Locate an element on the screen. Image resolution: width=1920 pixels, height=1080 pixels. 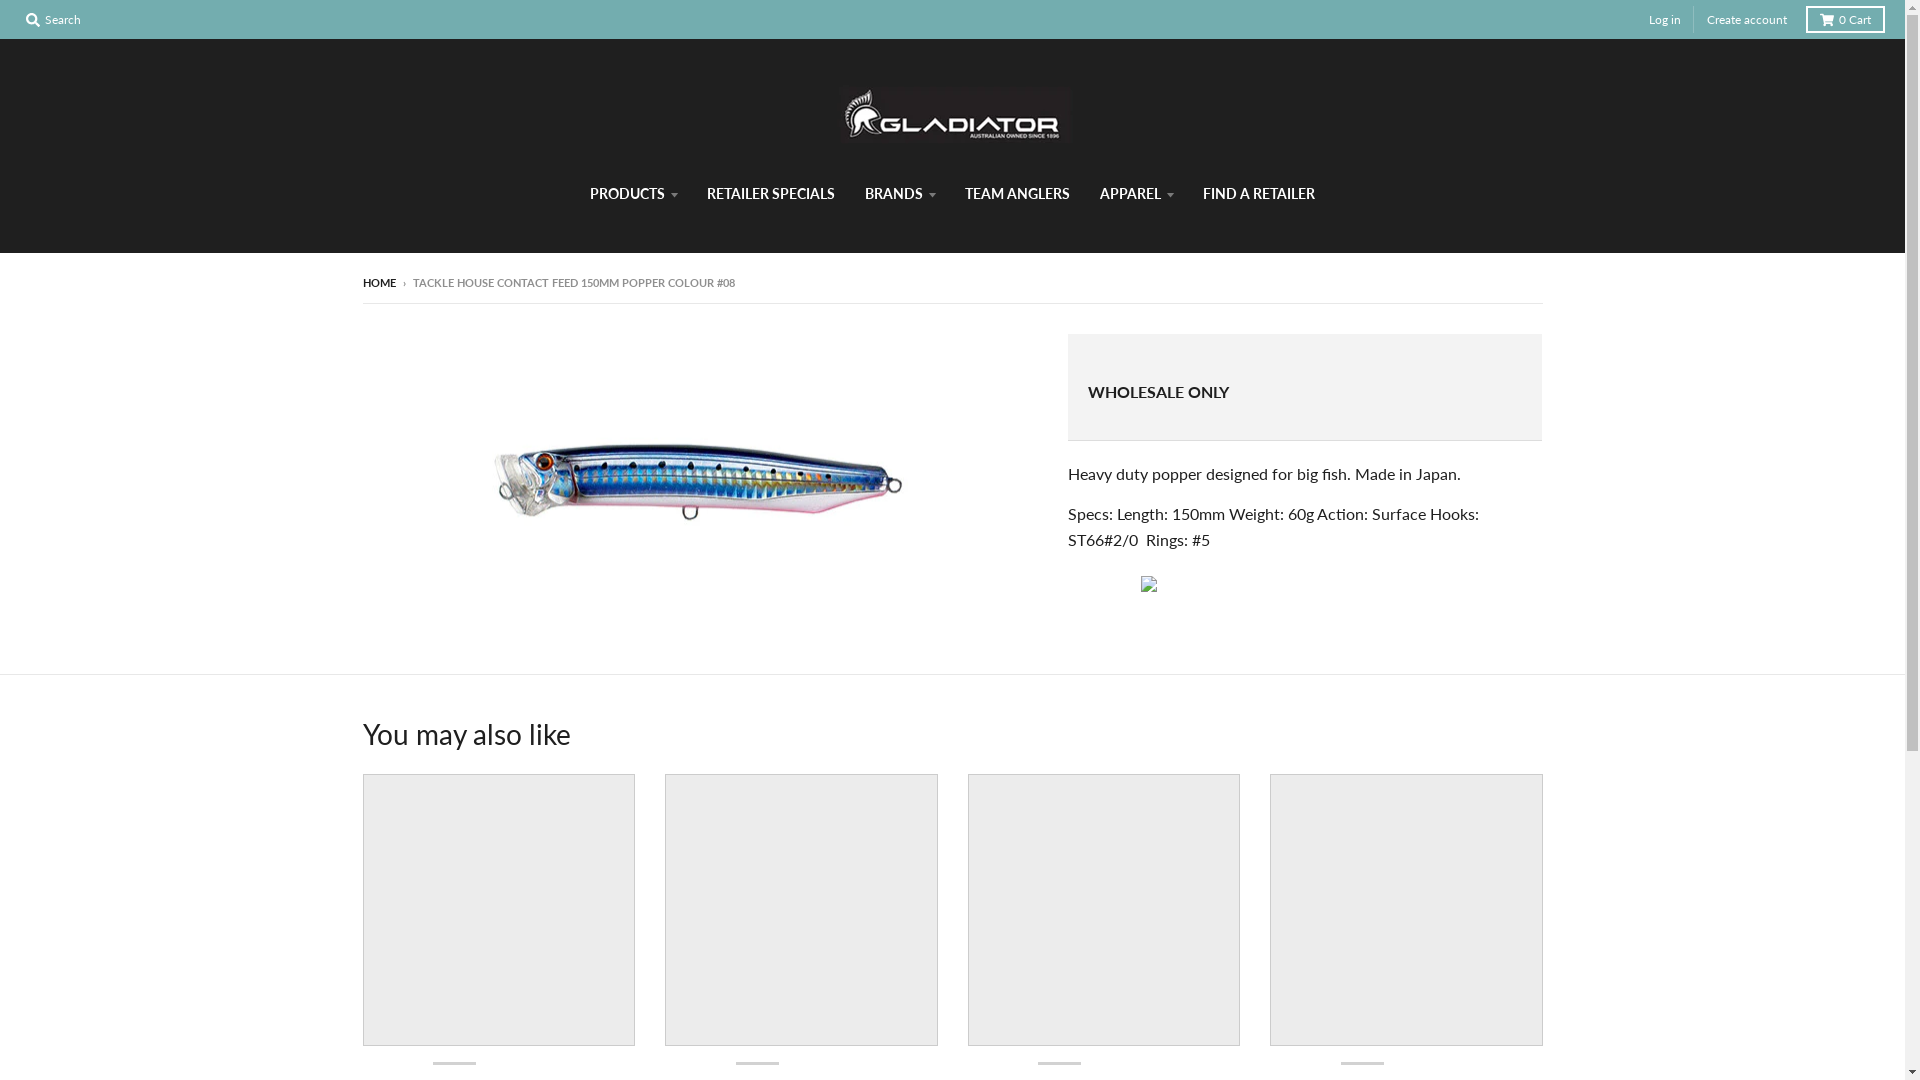
APPAREL is located at coordinates (1136, 194).